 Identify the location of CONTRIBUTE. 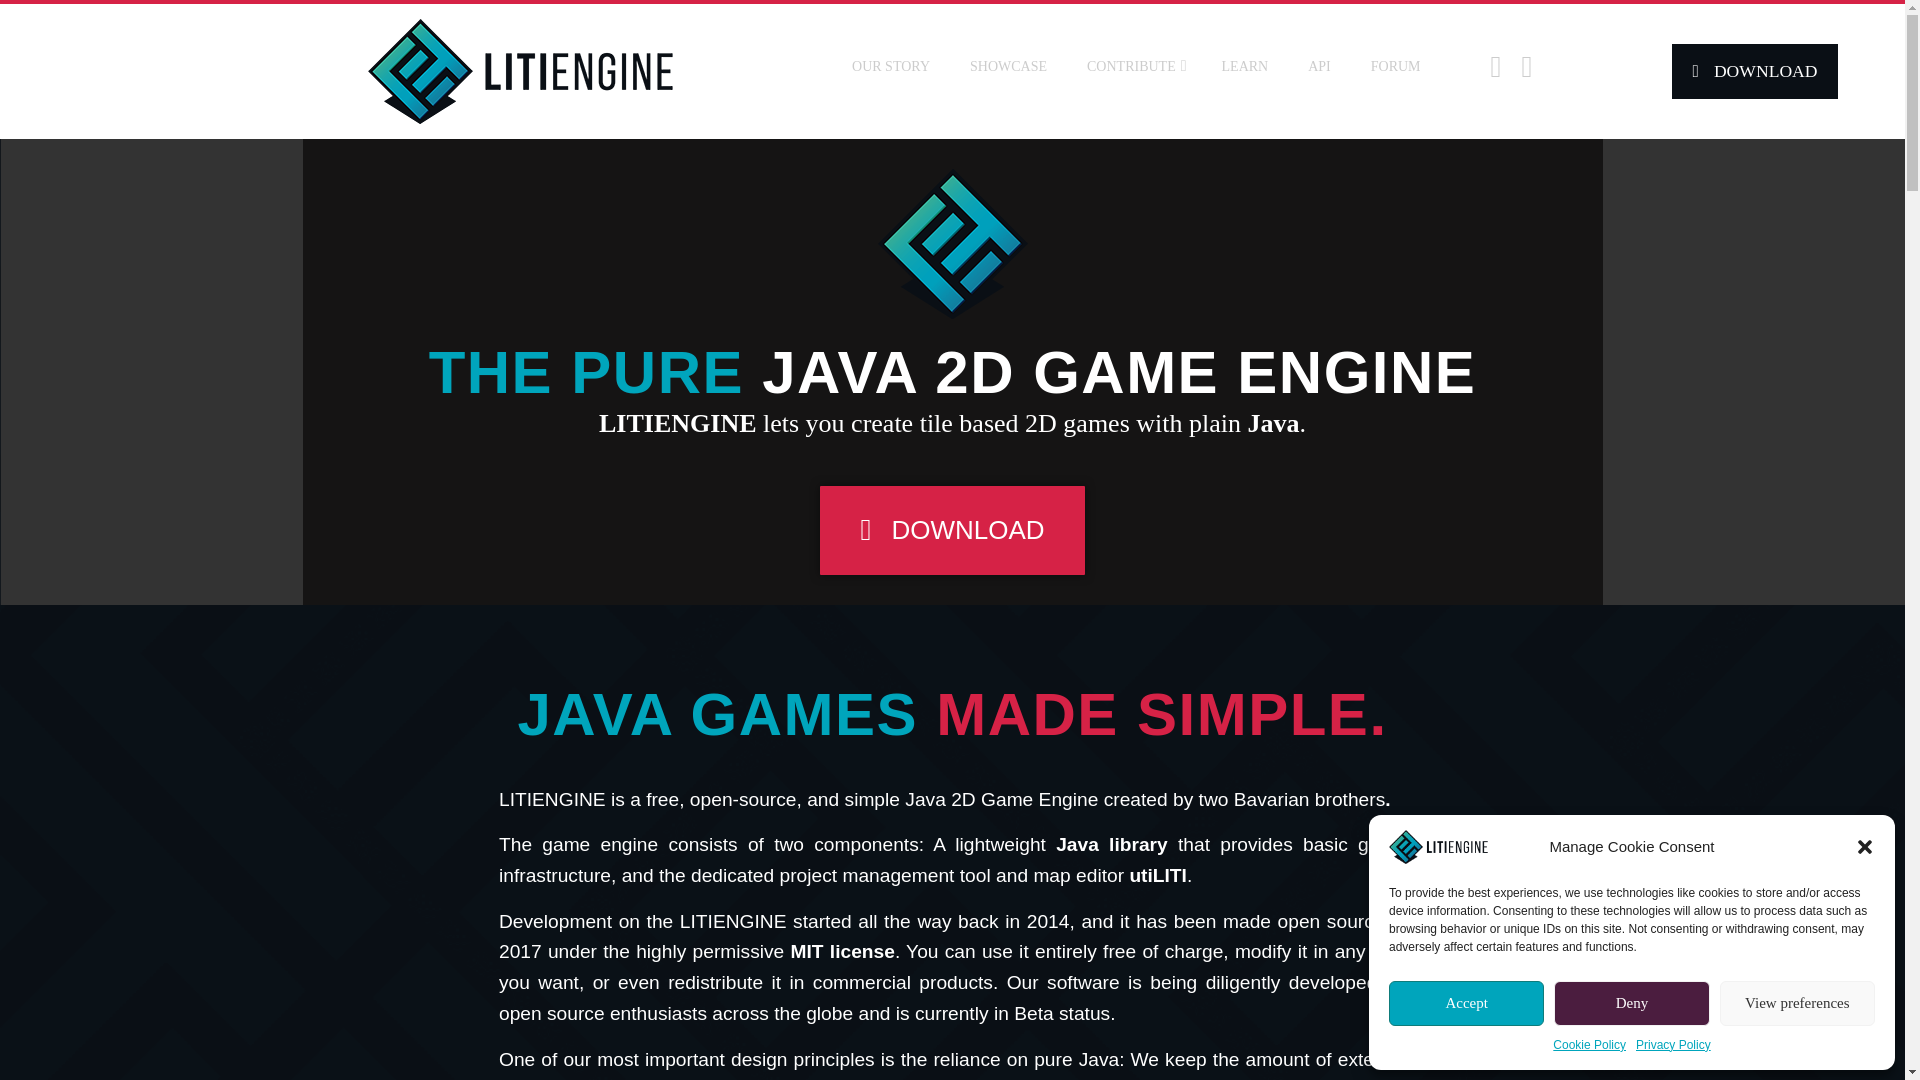
(1134, 66).